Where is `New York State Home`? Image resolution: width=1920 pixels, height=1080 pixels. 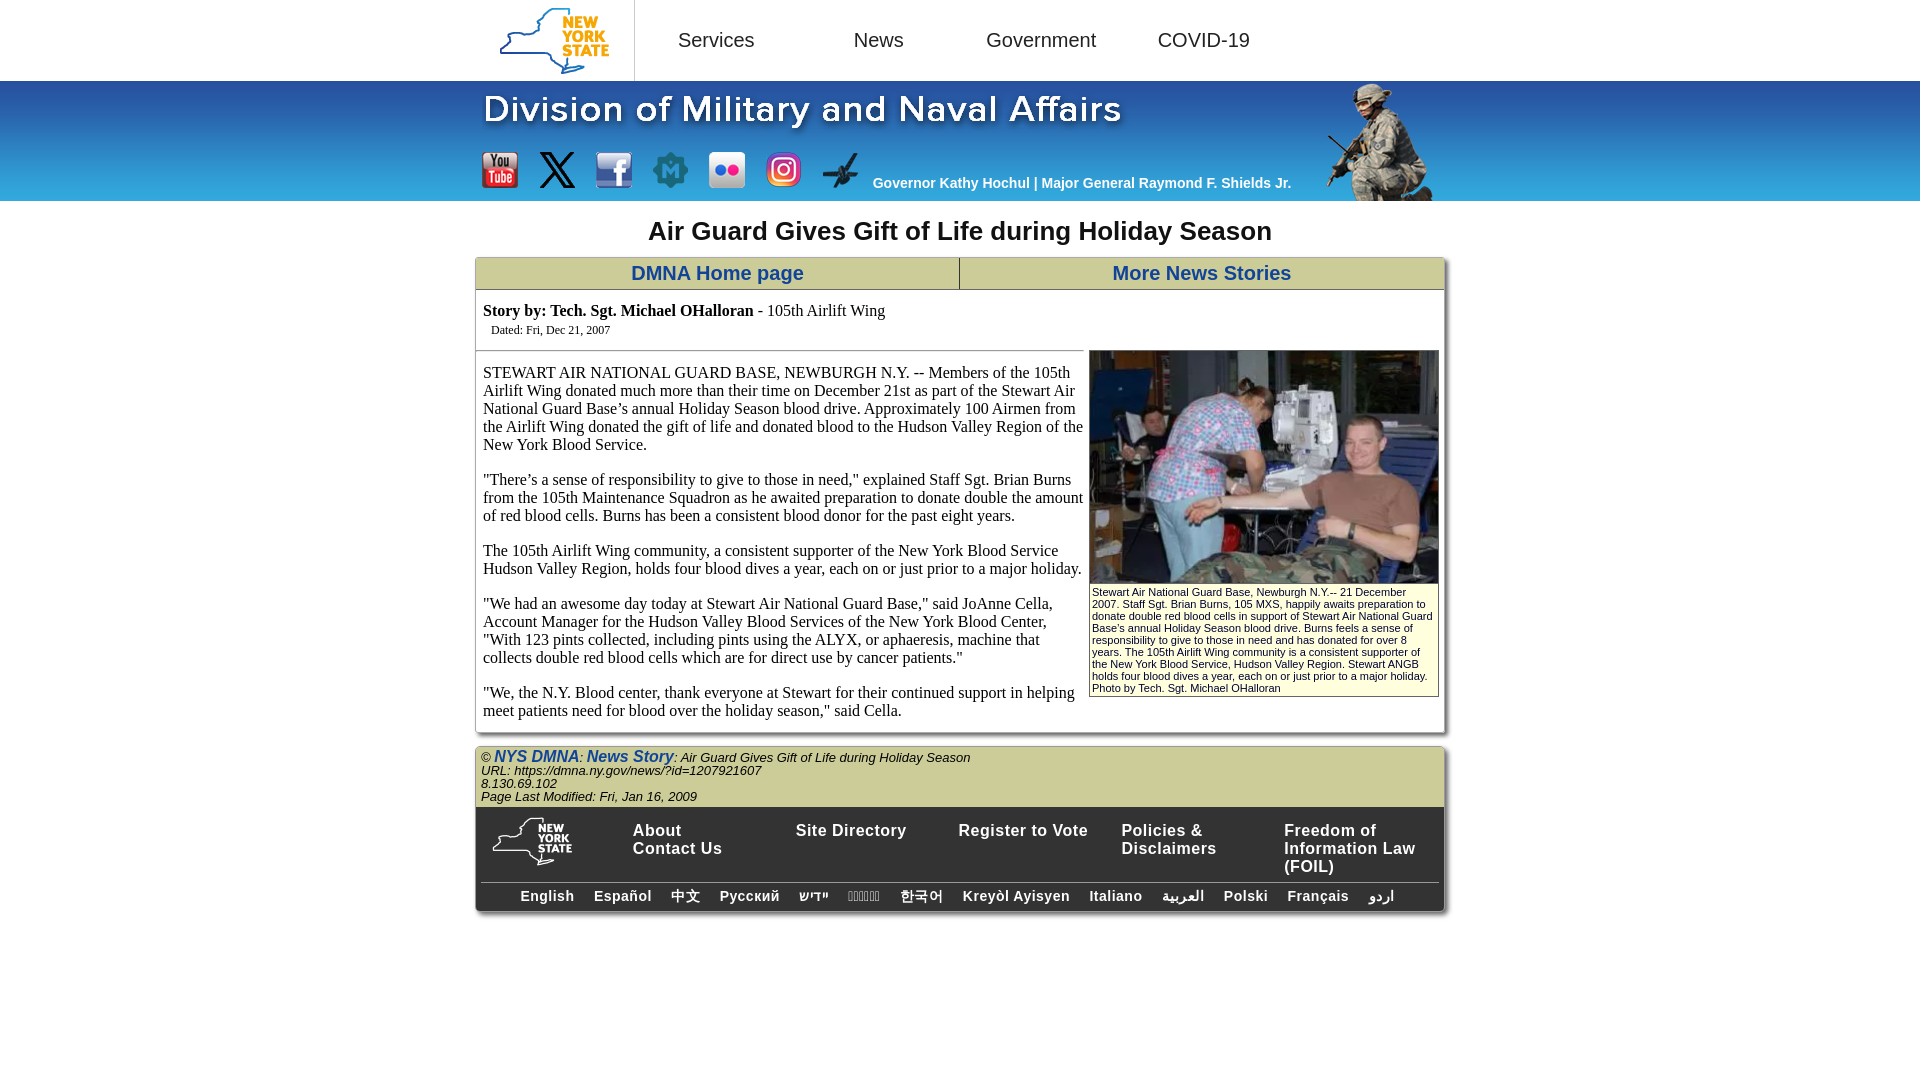 New York State Home is located at coordinates (554, 40).